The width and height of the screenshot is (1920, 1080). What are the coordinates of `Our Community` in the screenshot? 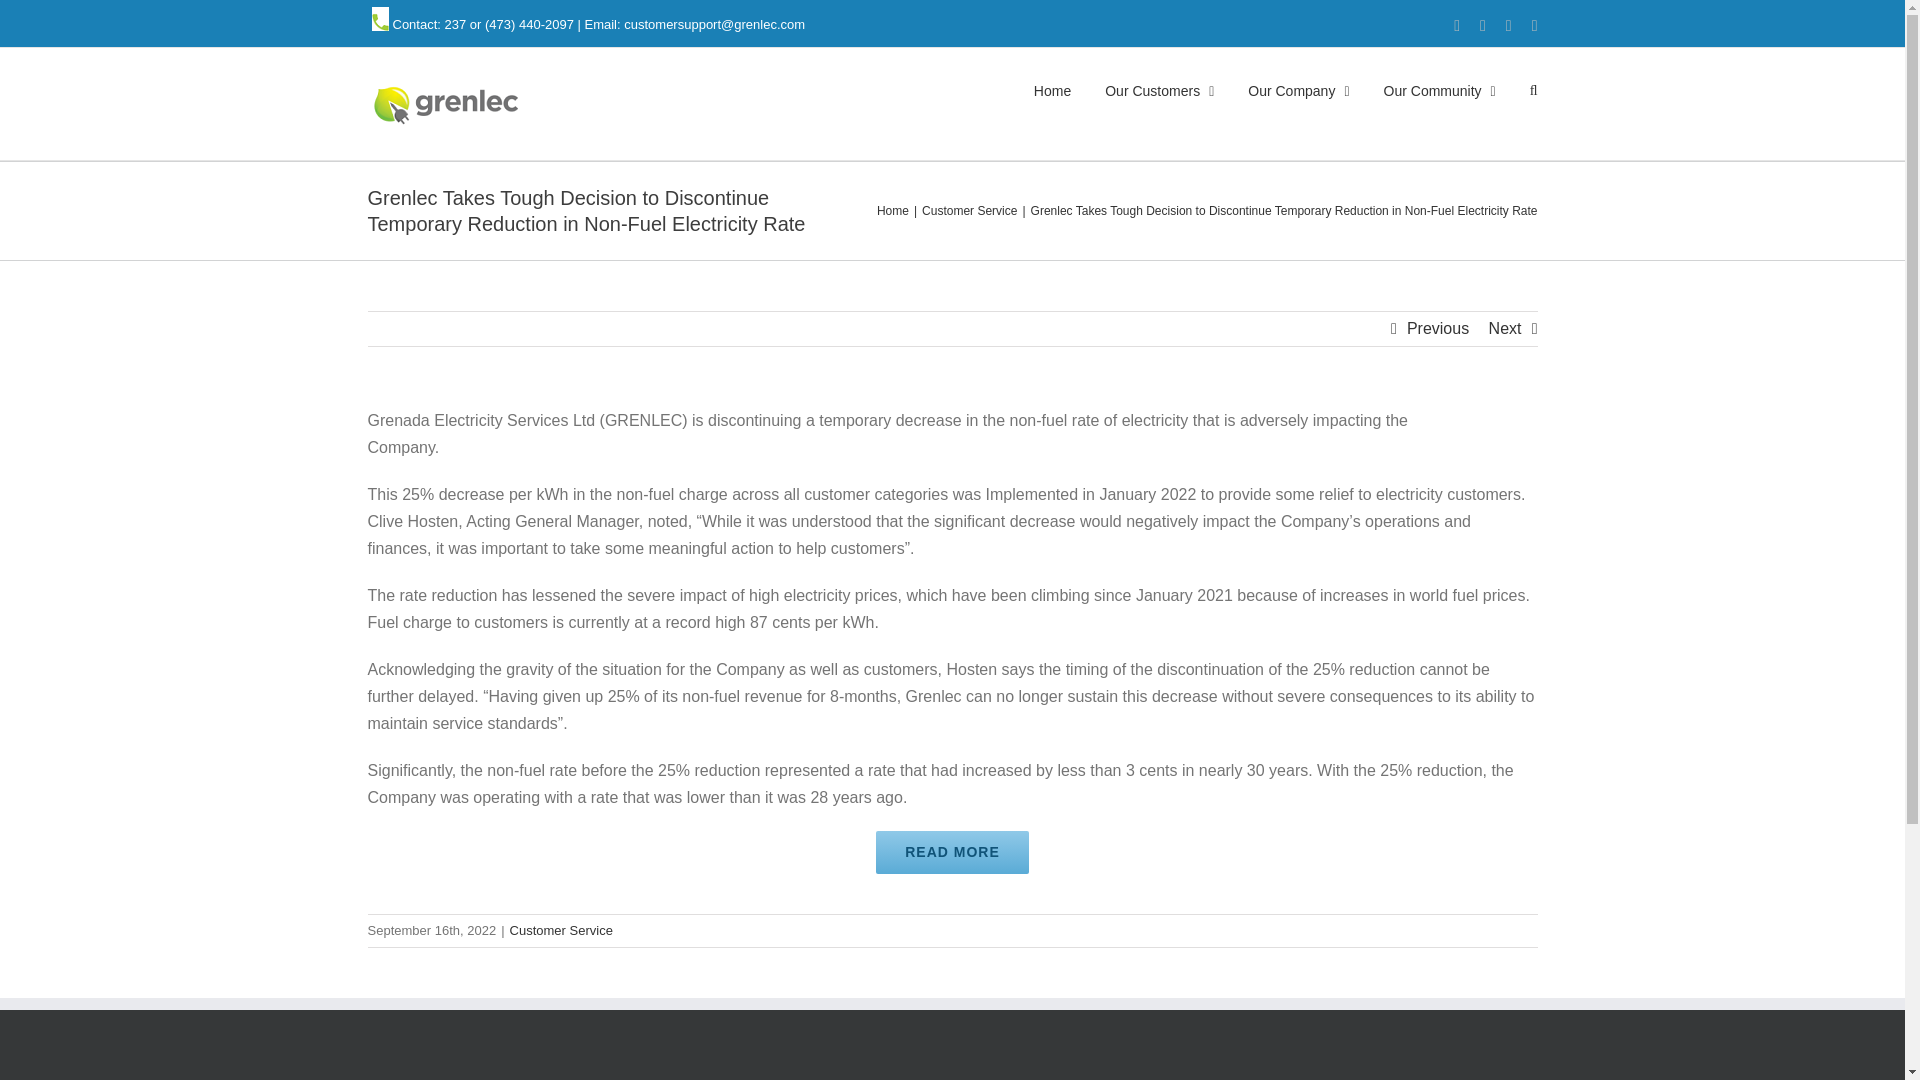 It's located at (1440, 89).